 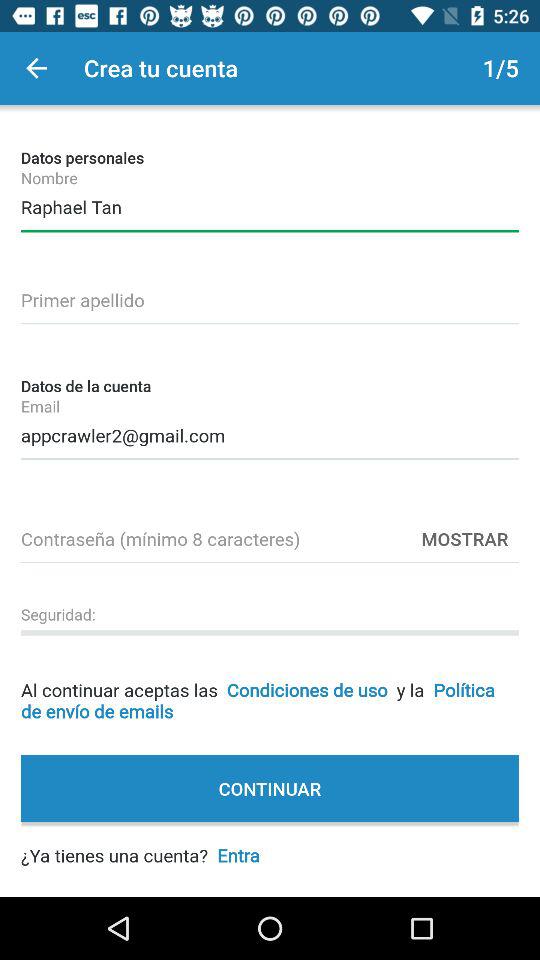 I want to click on turn on item next to the crea tu cuenta, so click(x=36, y=68).